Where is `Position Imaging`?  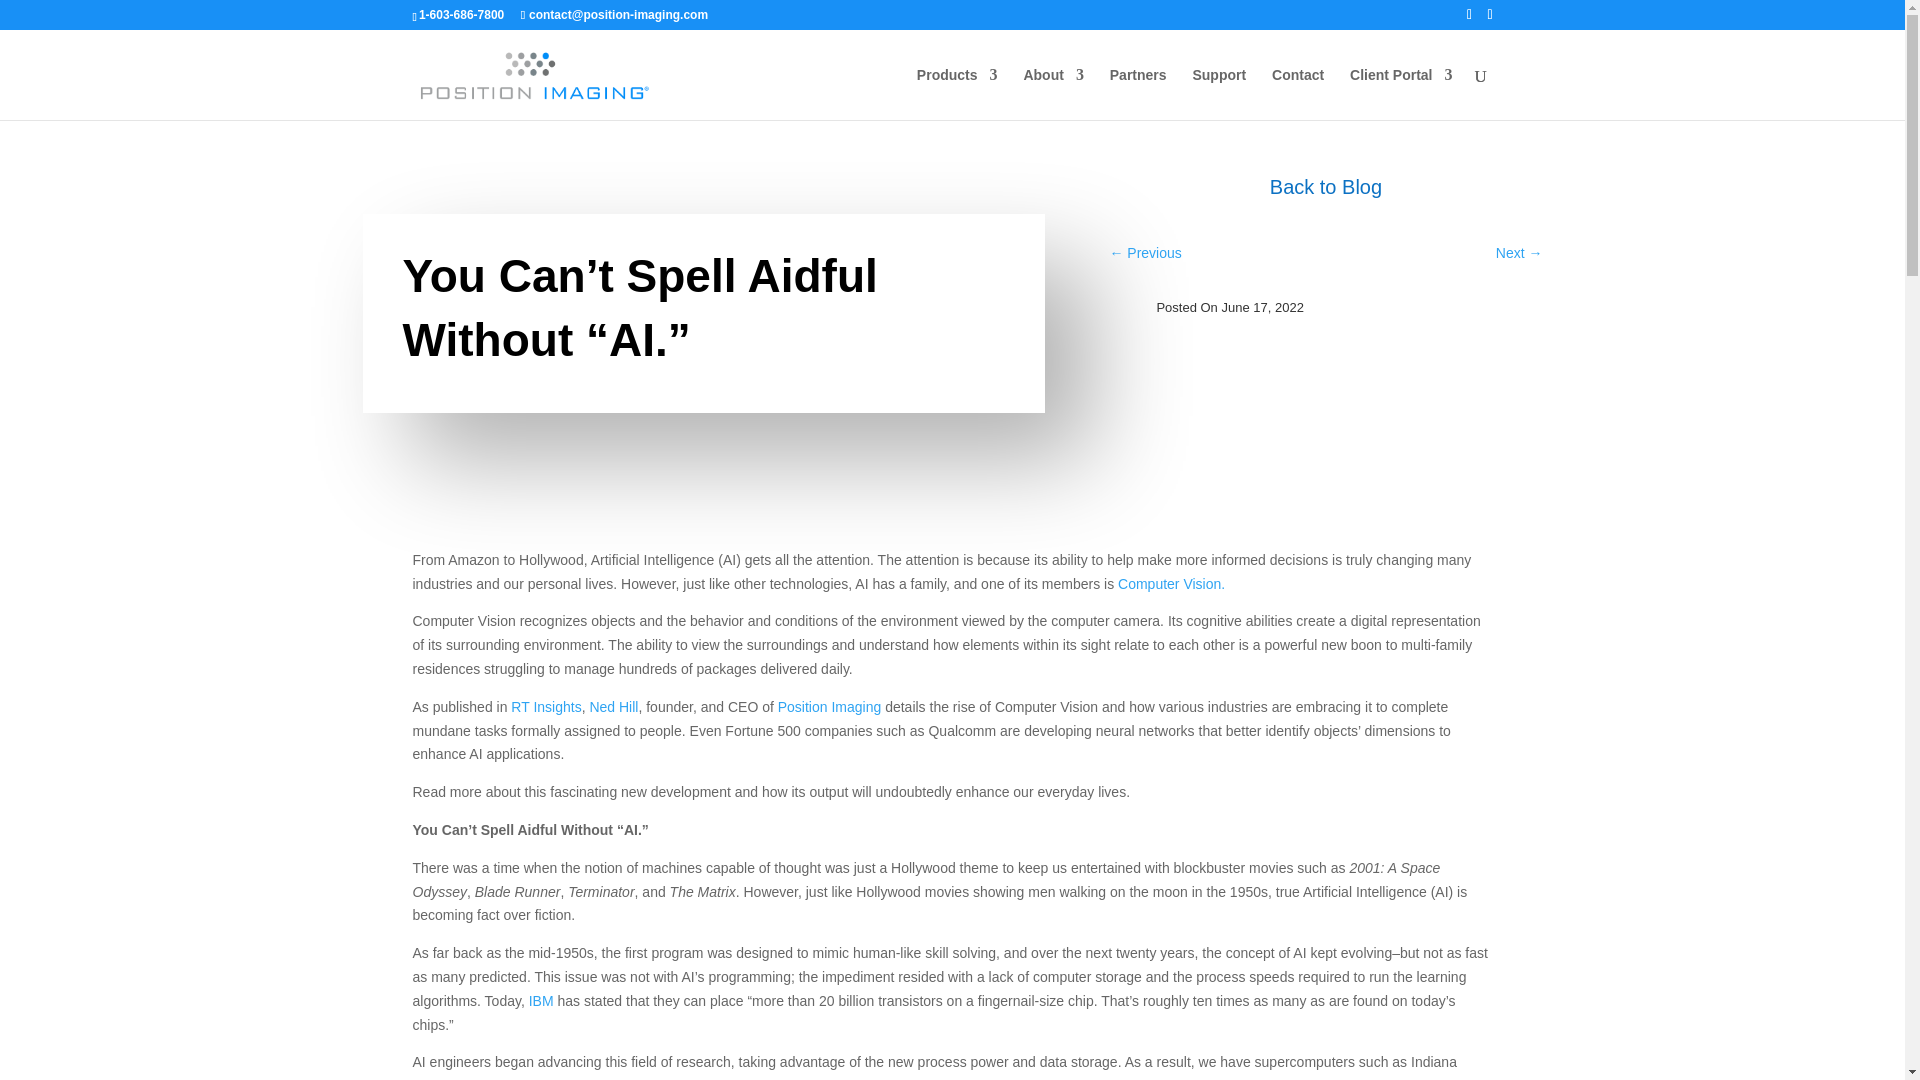
Position Imaging is located at coordinates (827, 706).